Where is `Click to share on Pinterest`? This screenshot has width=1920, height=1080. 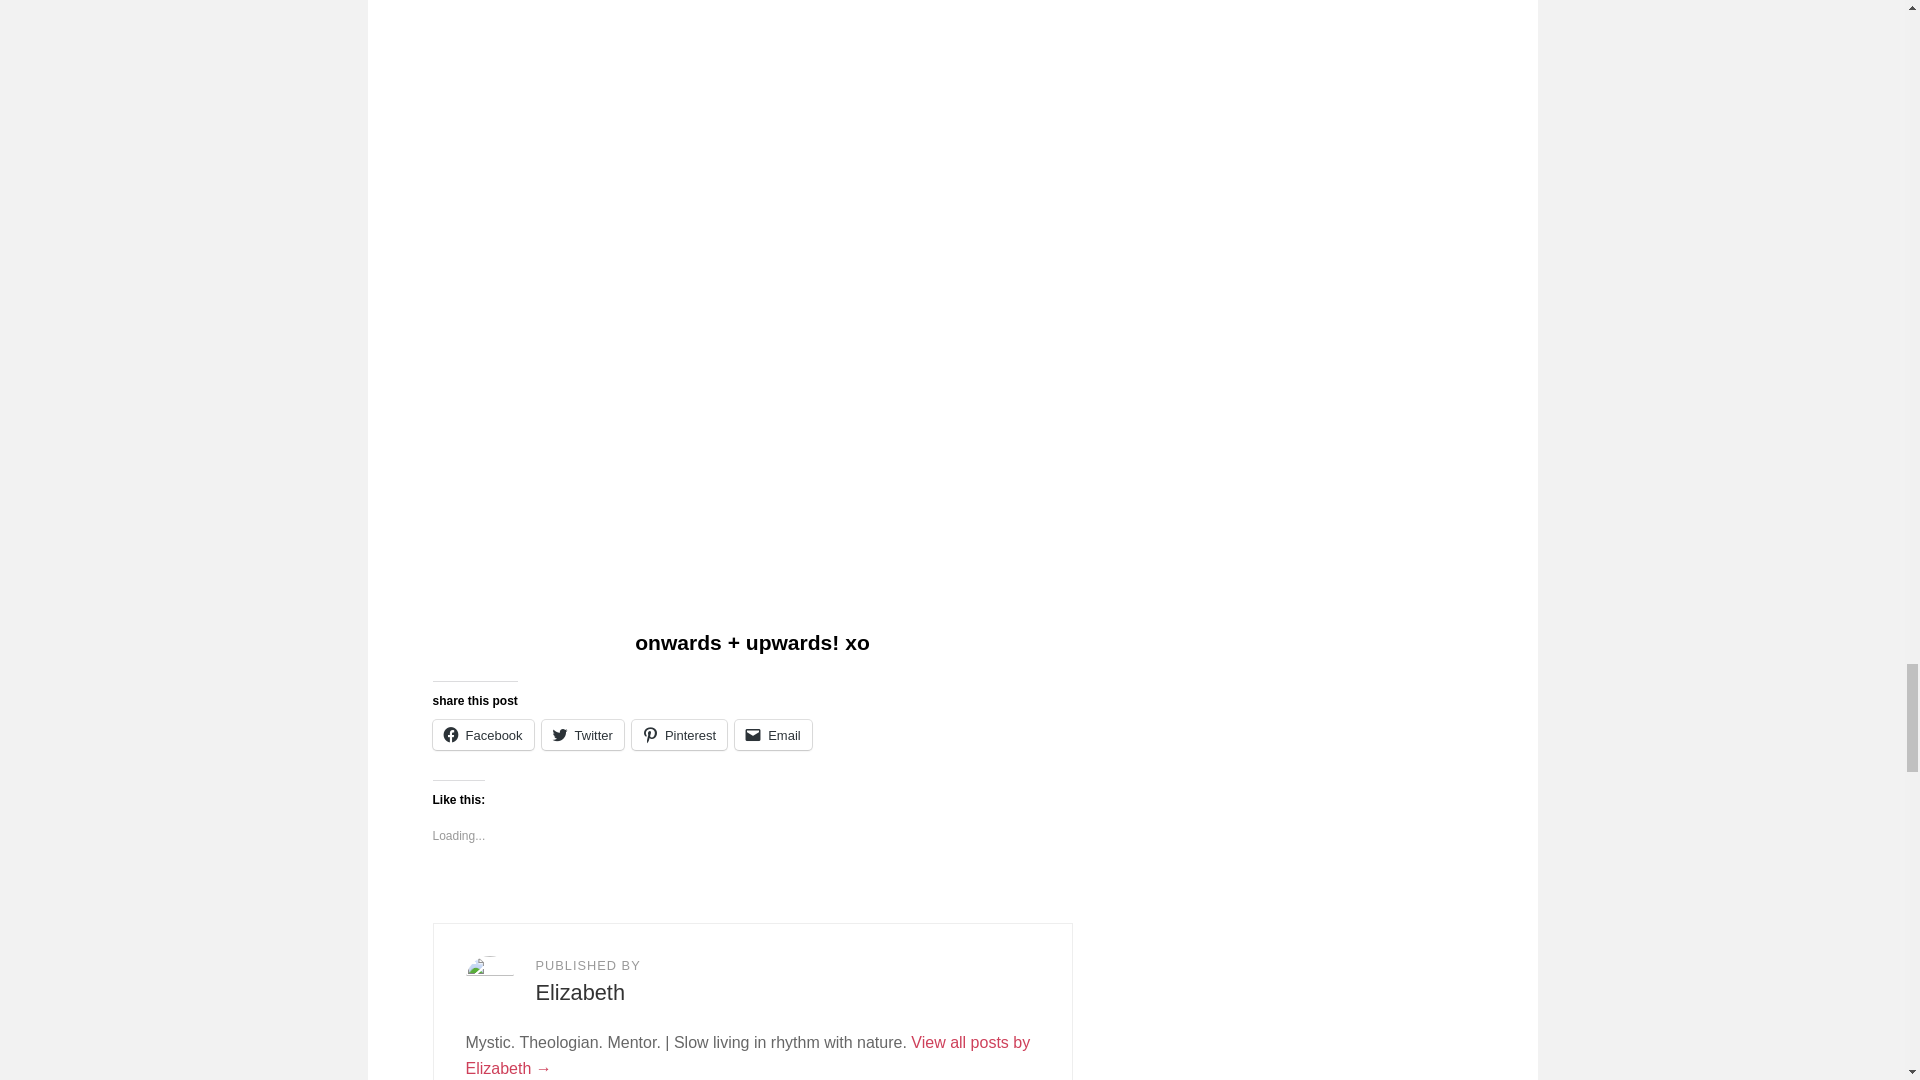 Click to share on Pinterest is located at coordinates (679, 734).